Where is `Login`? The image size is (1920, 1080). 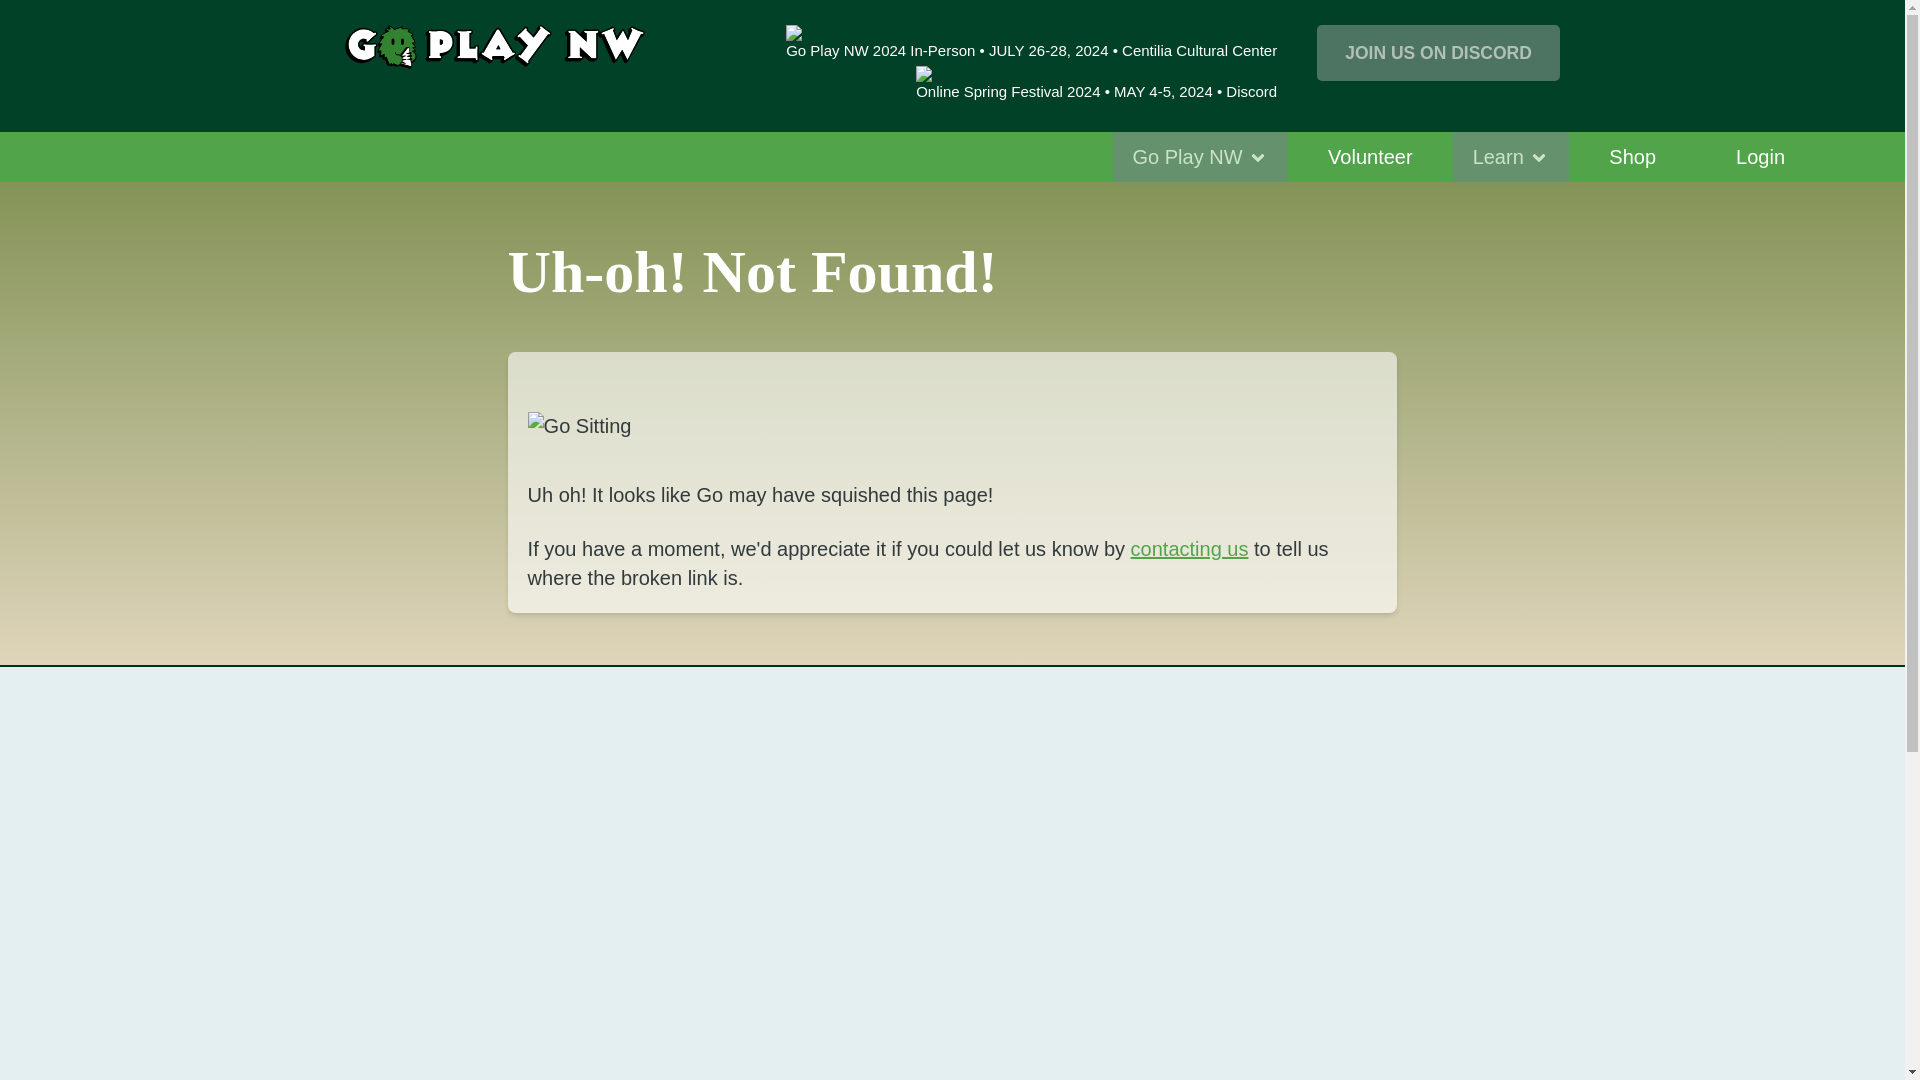 Login is located at coordinates (1760, 156).